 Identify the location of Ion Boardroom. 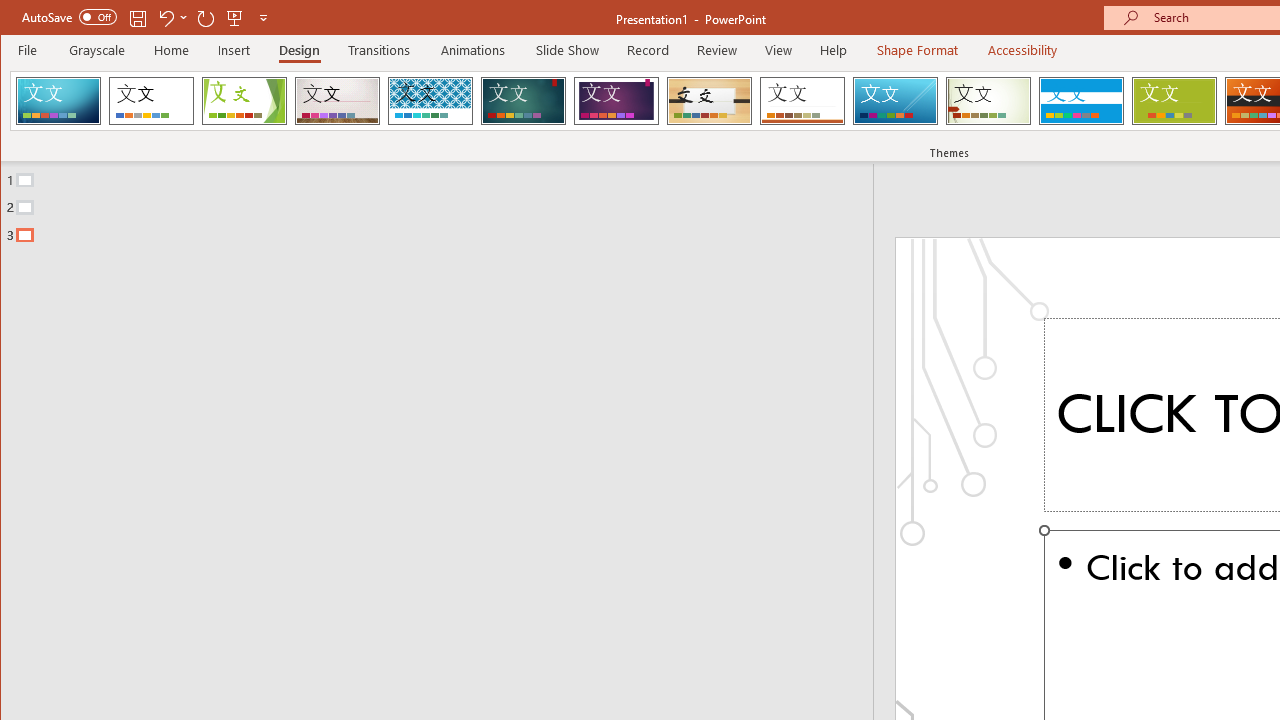
(616, 100).